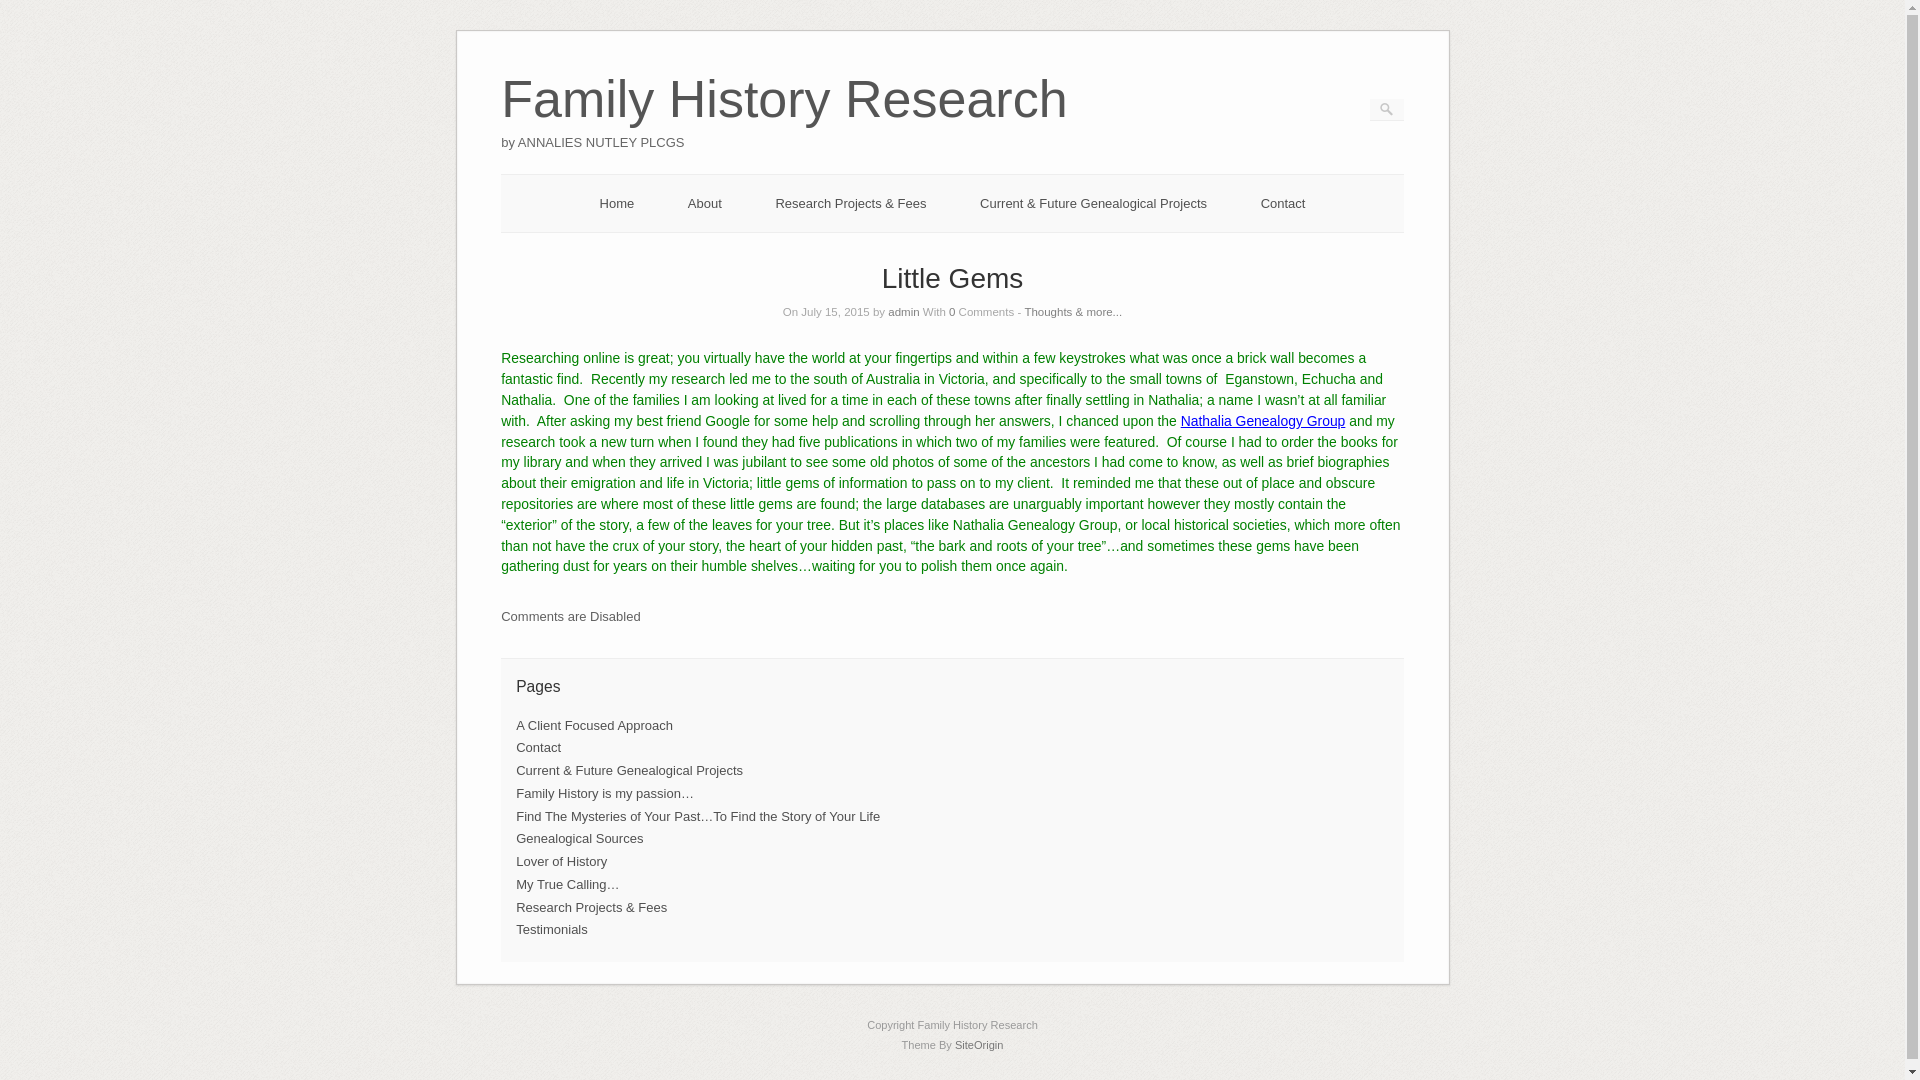 This screenshot has width=1920, height=1080. What do you see at coordinates (580, 838) in the screenshot?
I see `Genealogical Sources` at bounding box center [580, 838].